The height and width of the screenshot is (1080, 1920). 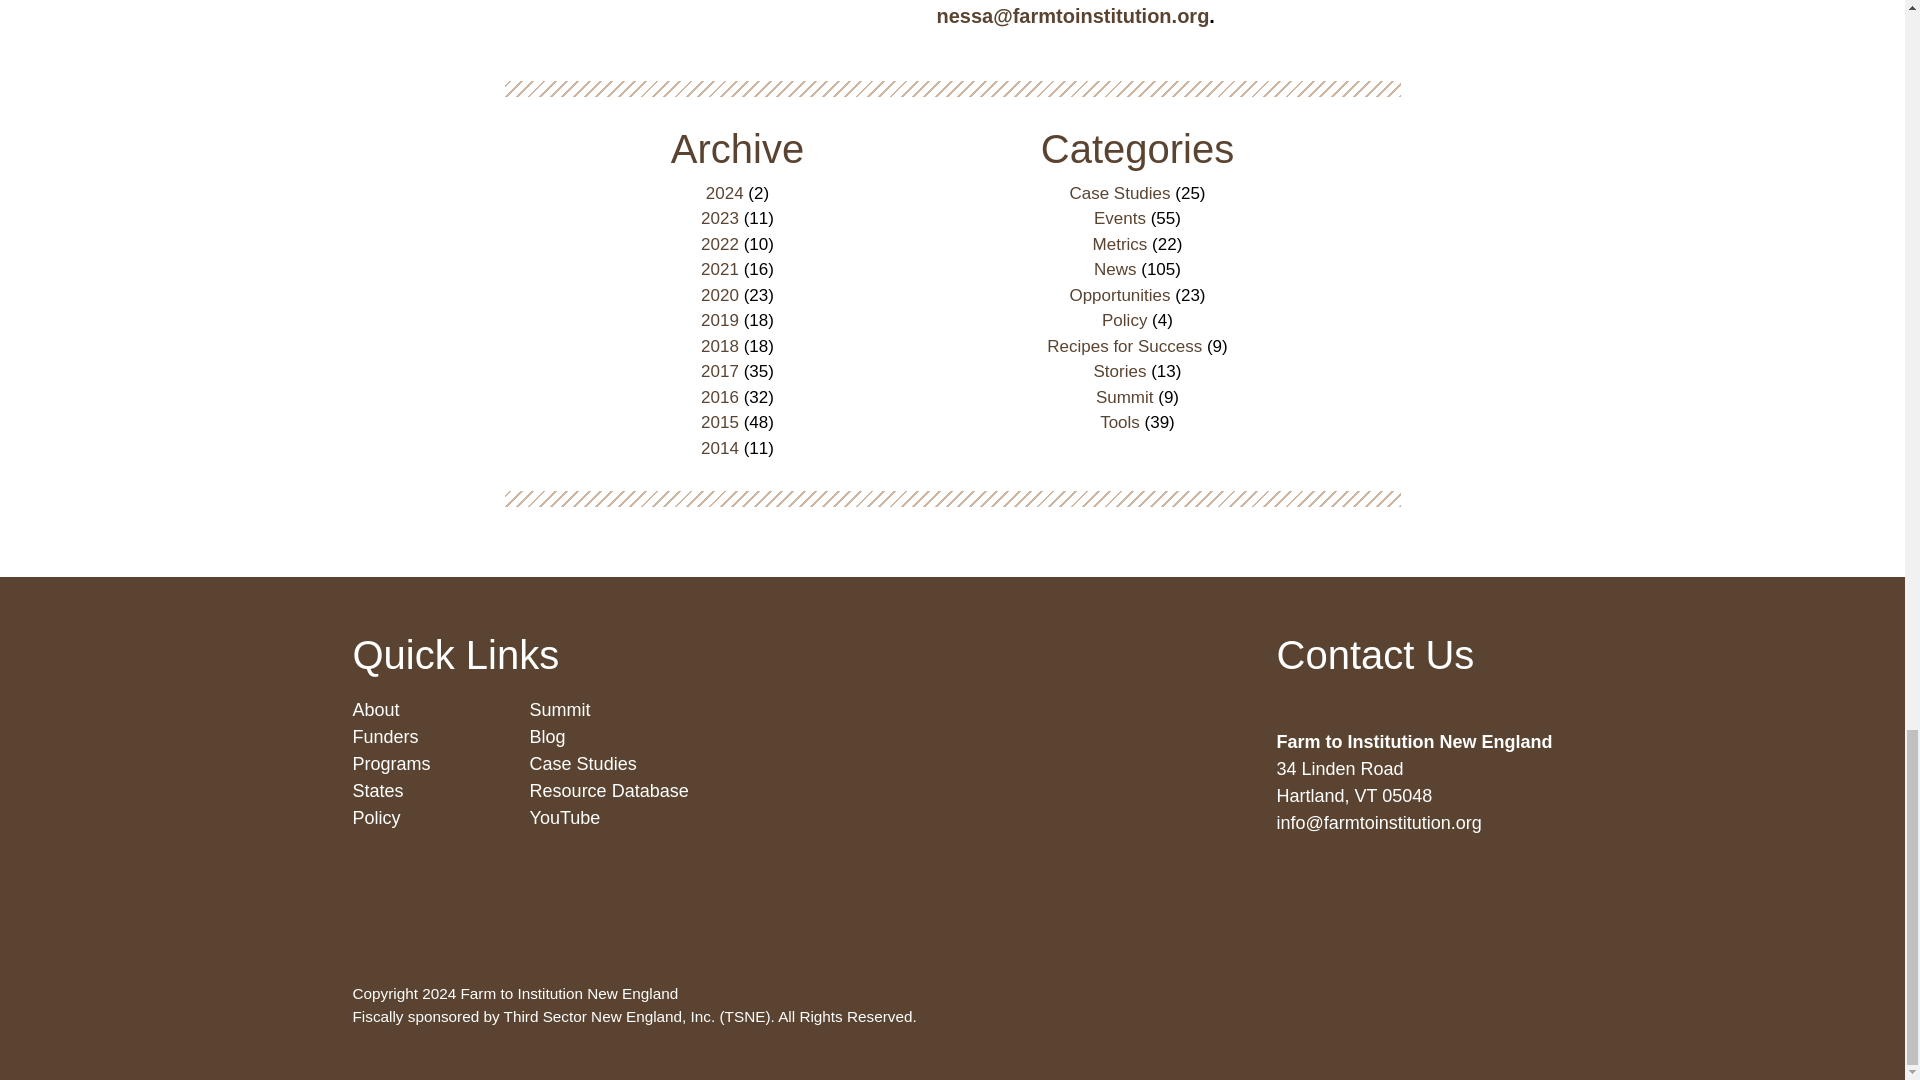 I want to click on Tools, so click(x=1120, y=422).